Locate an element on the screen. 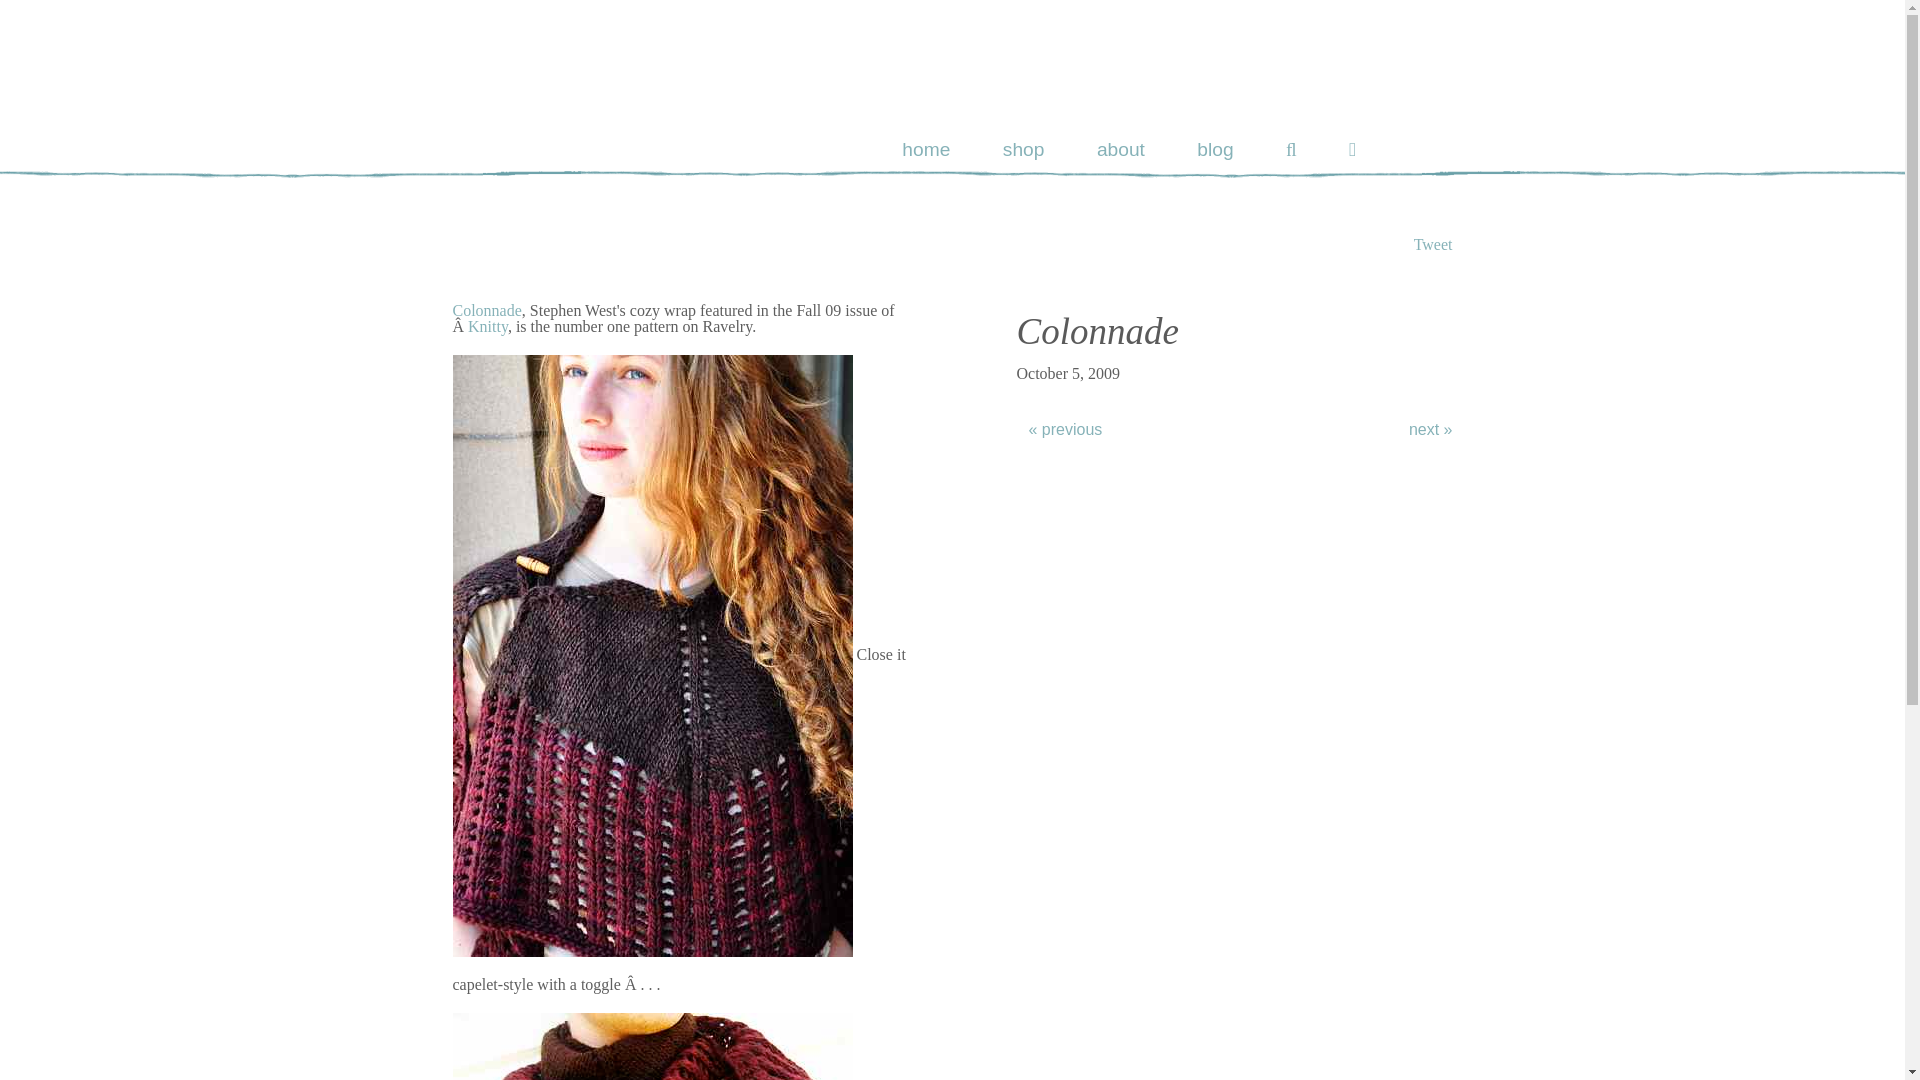 This screenshot has height=1080, width=1920. colannade 2 is located at coordinates (652, 1046).